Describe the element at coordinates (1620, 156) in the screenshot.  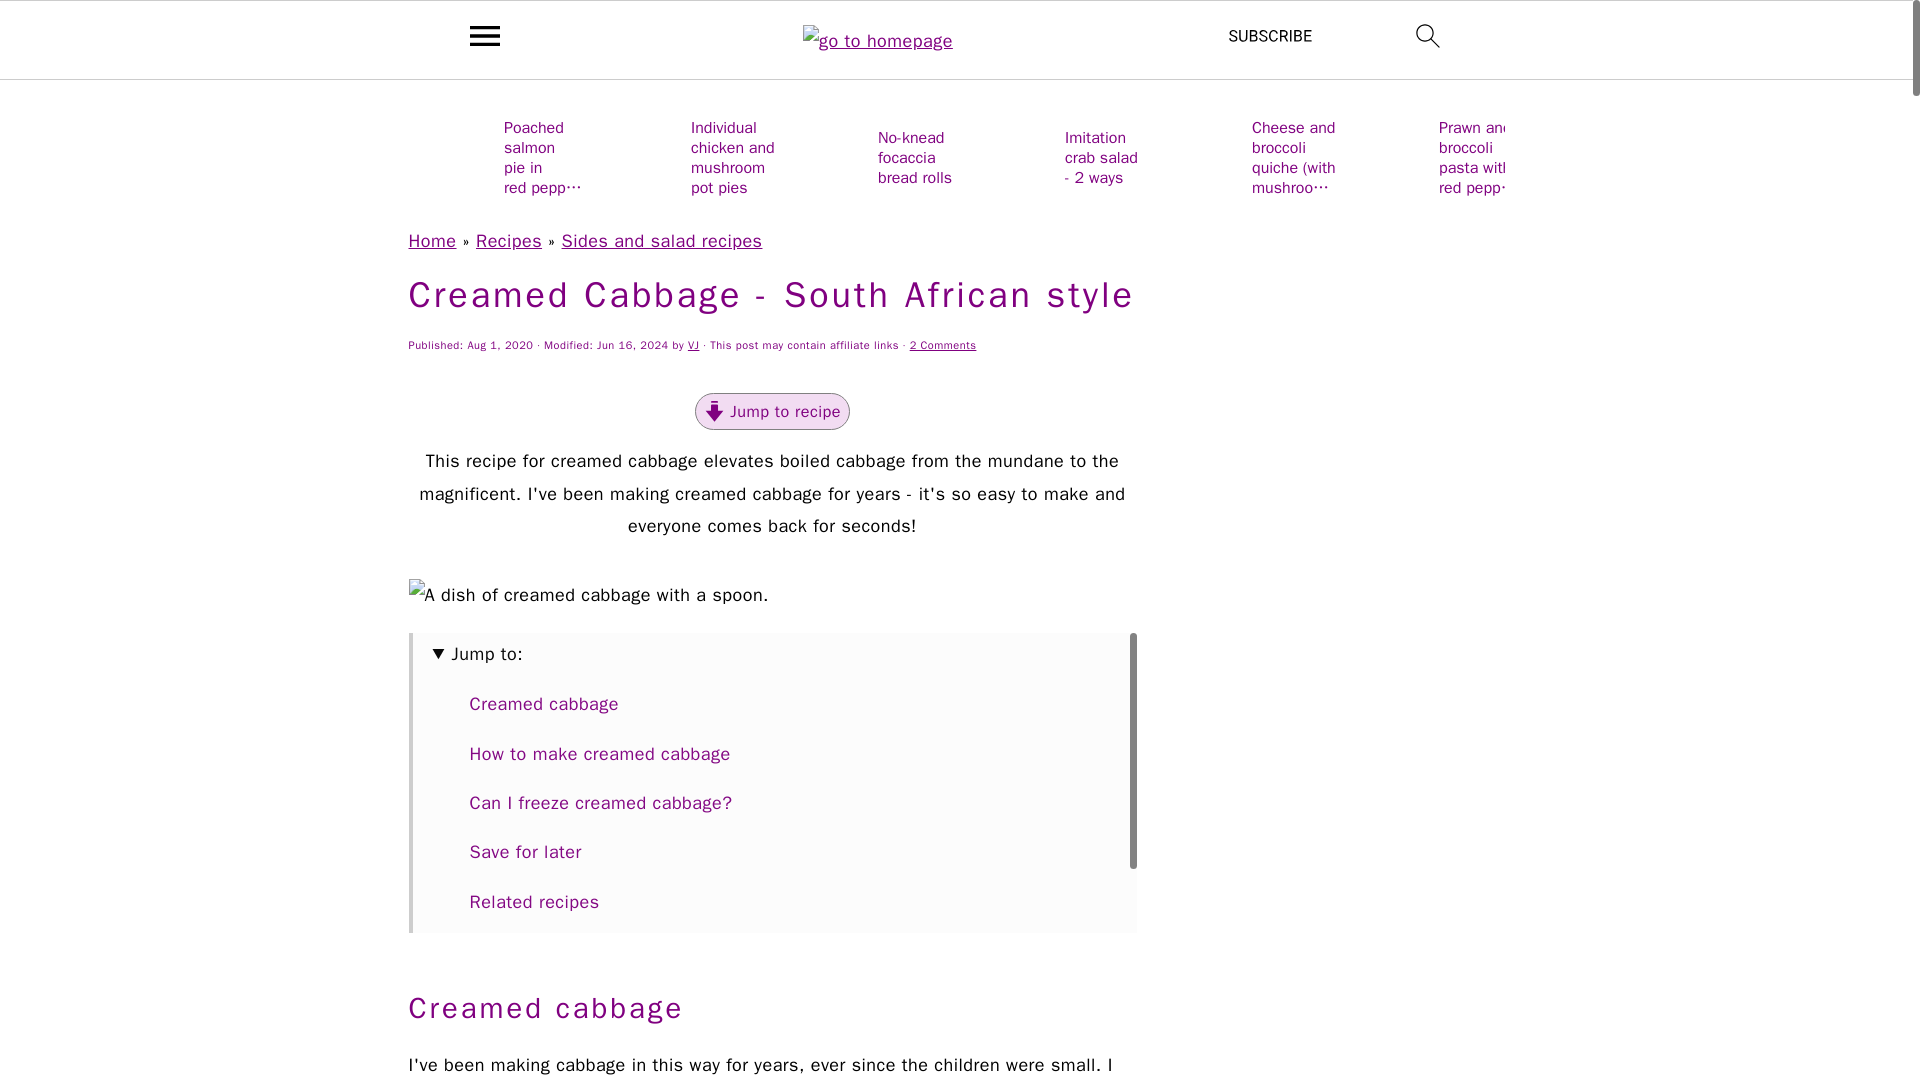
I see `30-second microwave chocolate pots` at that location.